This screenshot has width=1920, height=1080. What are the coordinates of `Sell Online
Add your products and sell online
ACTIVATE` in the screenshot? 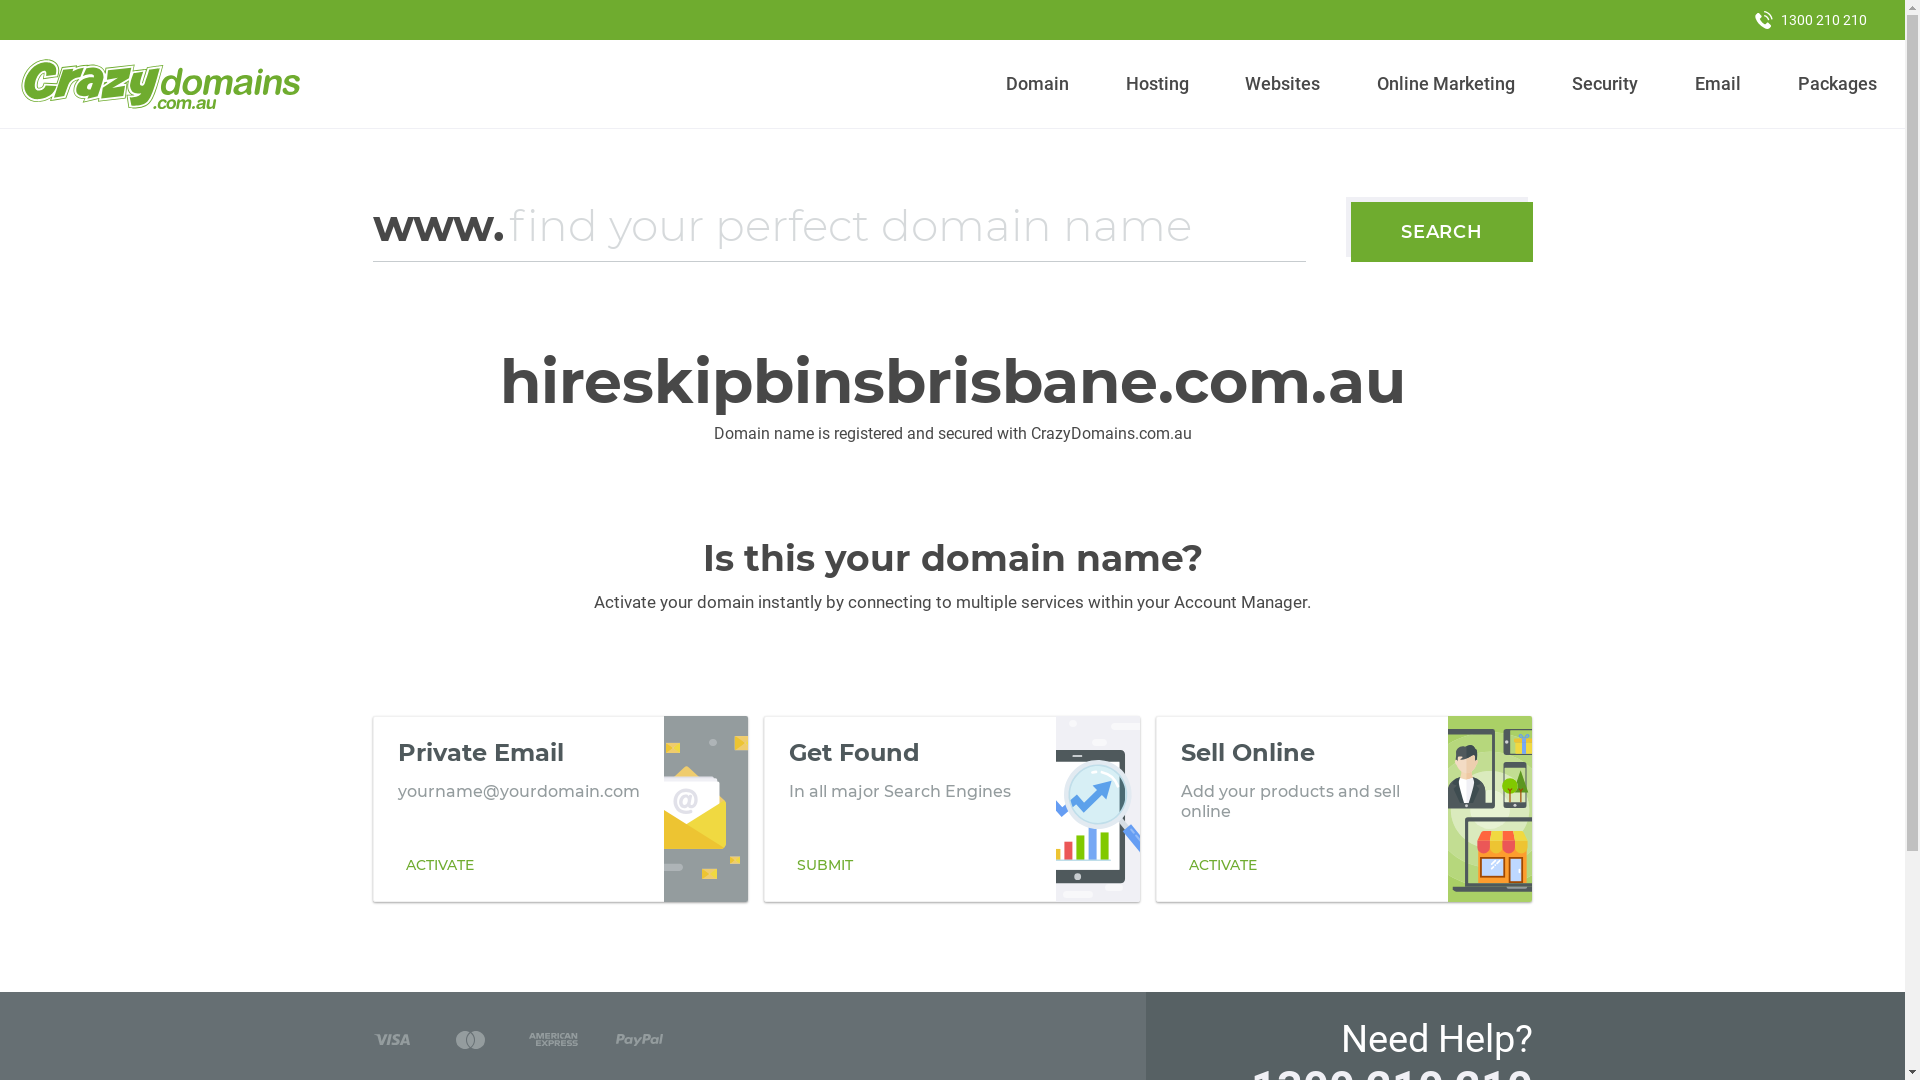 It's located at (1344, 809).